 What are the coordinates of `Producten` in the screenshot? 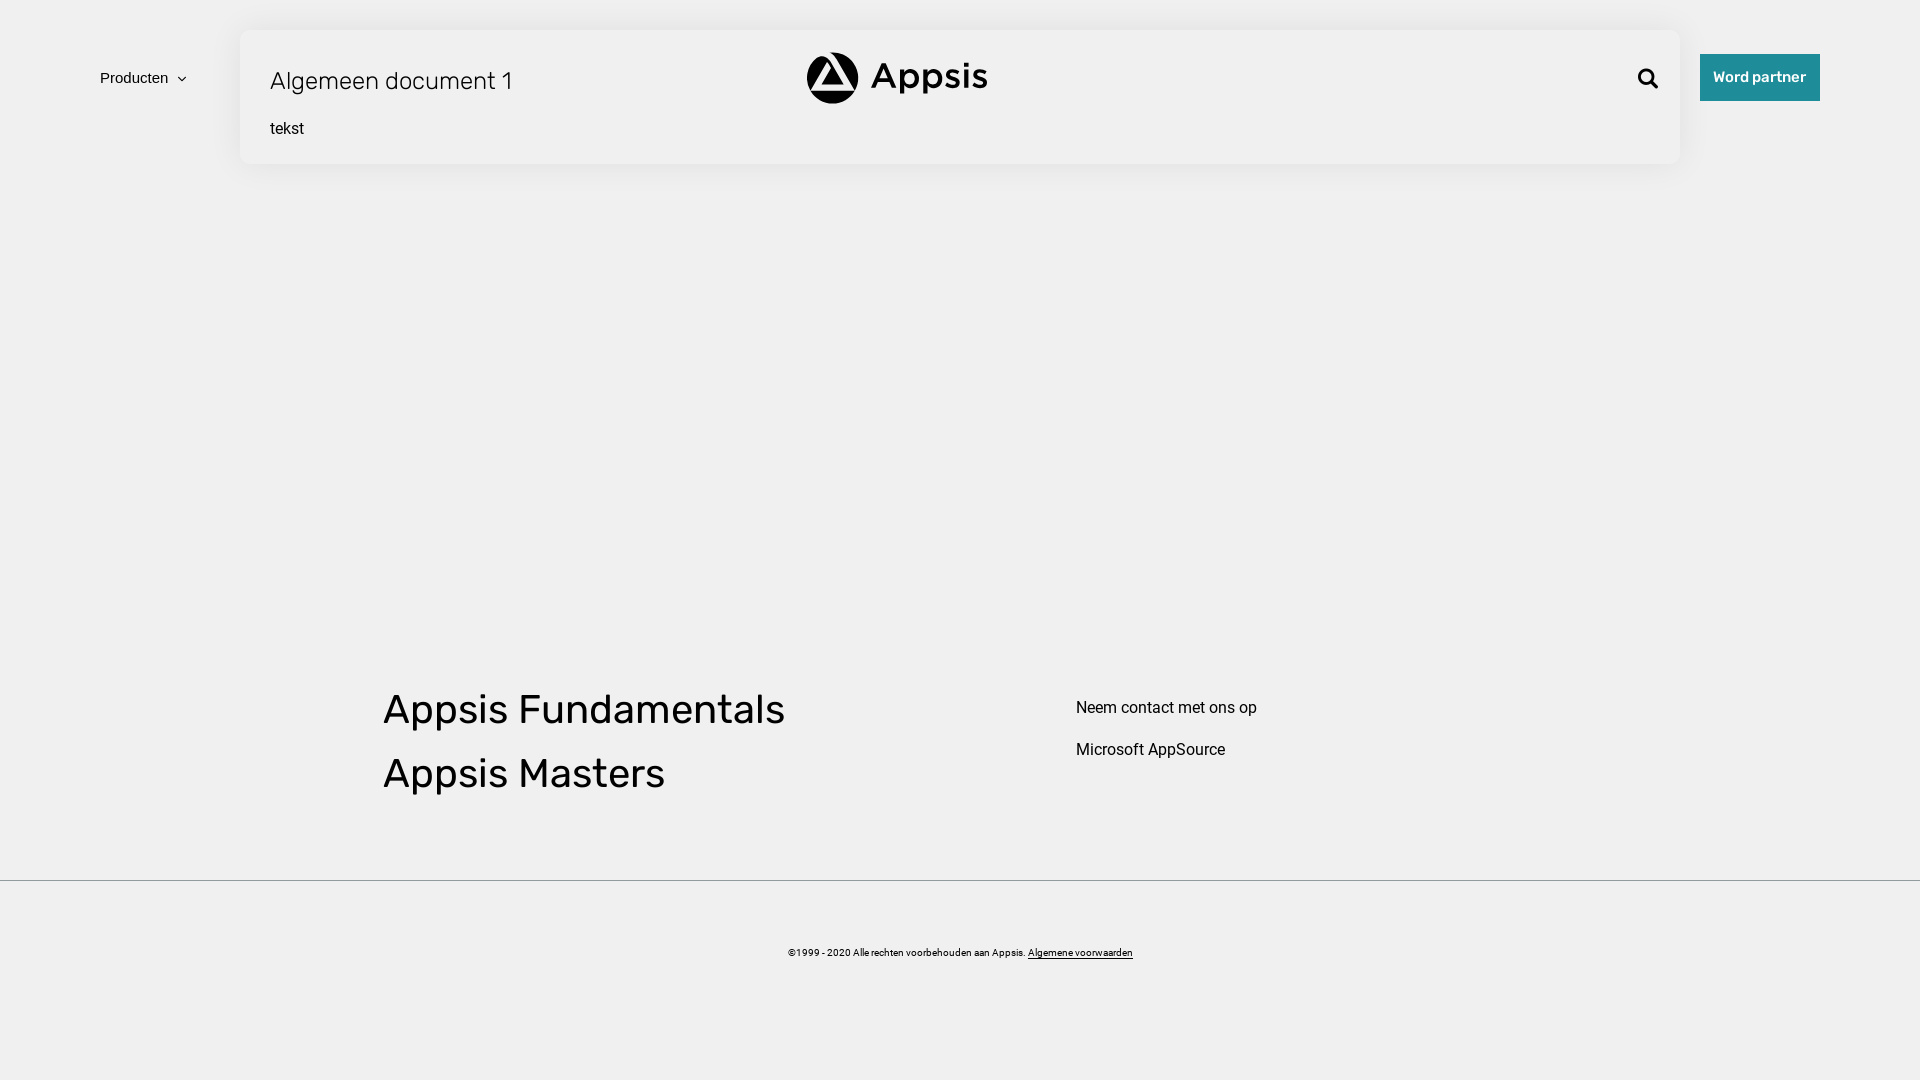 It's located at (143, 78).